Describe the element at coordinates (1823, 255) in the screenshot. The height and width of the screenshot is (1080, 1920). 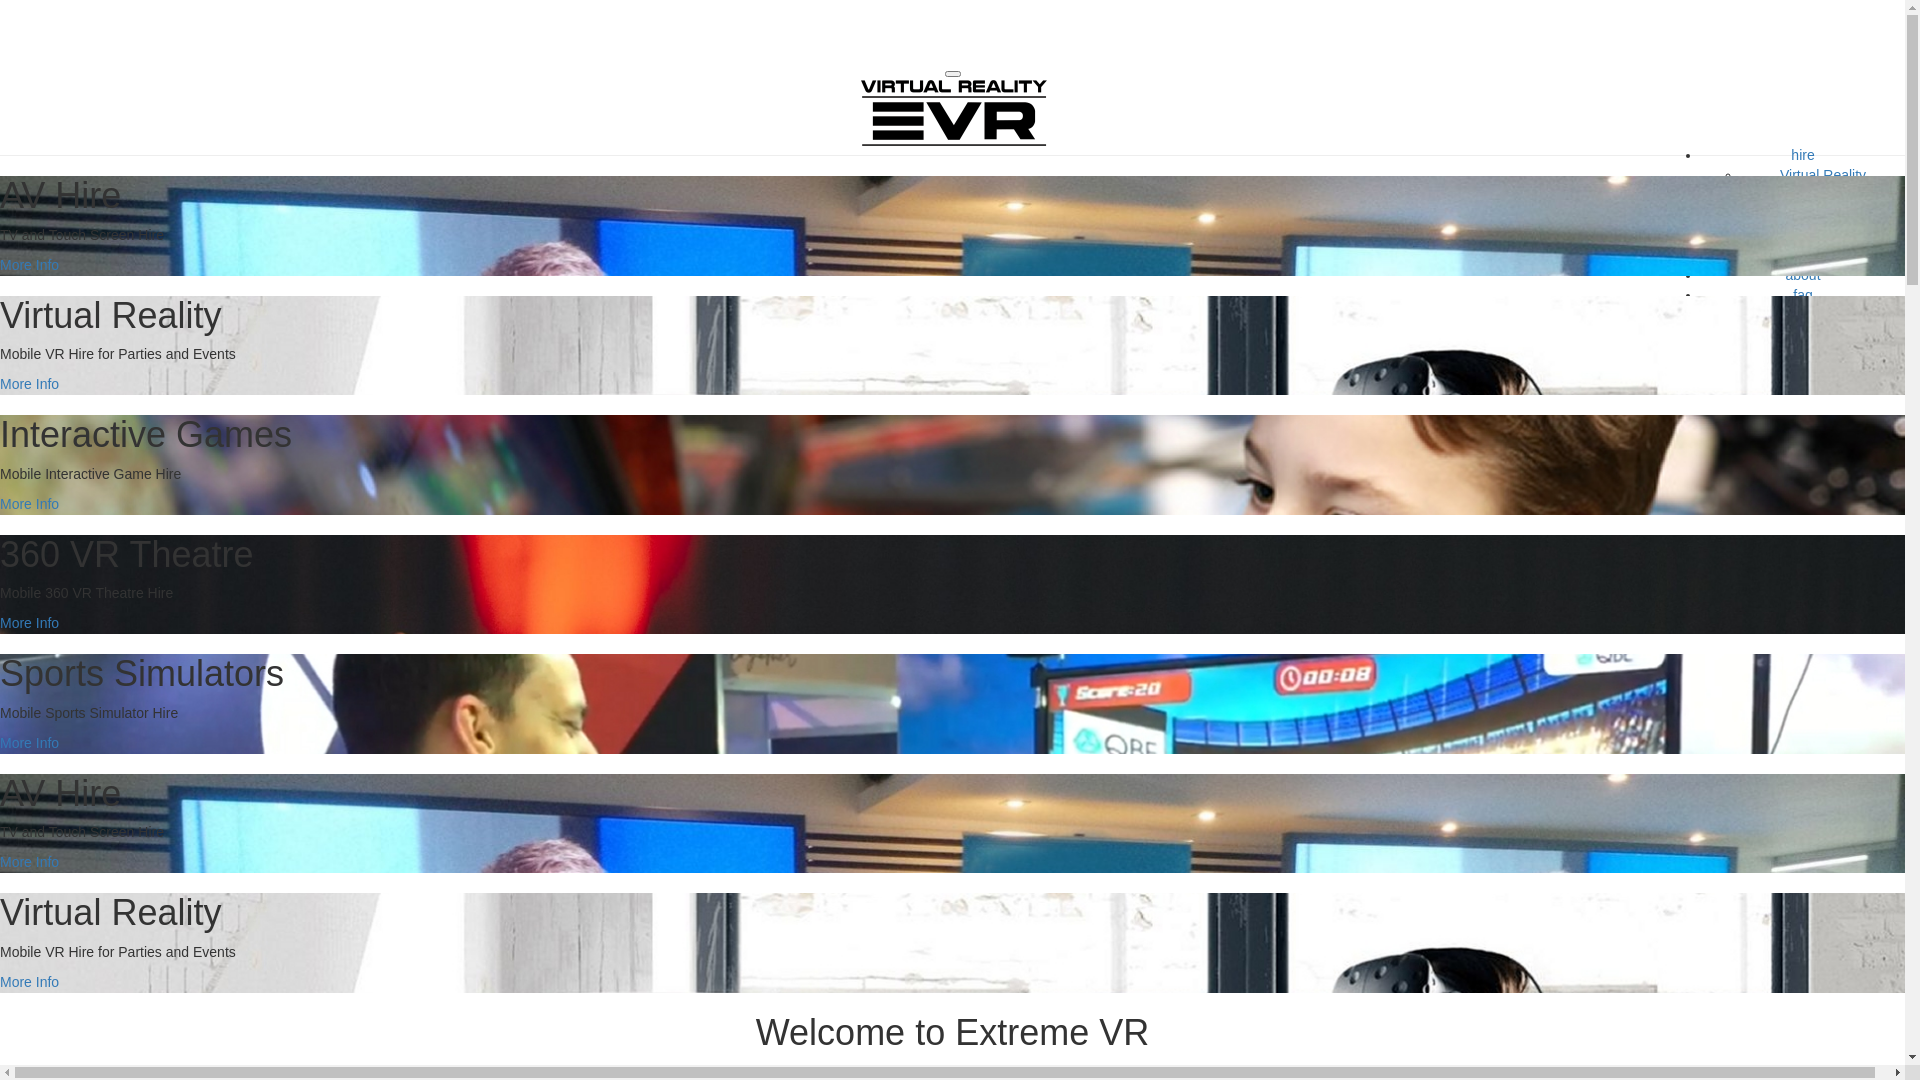
I see `TV and Touch Screen Hire` at that location.